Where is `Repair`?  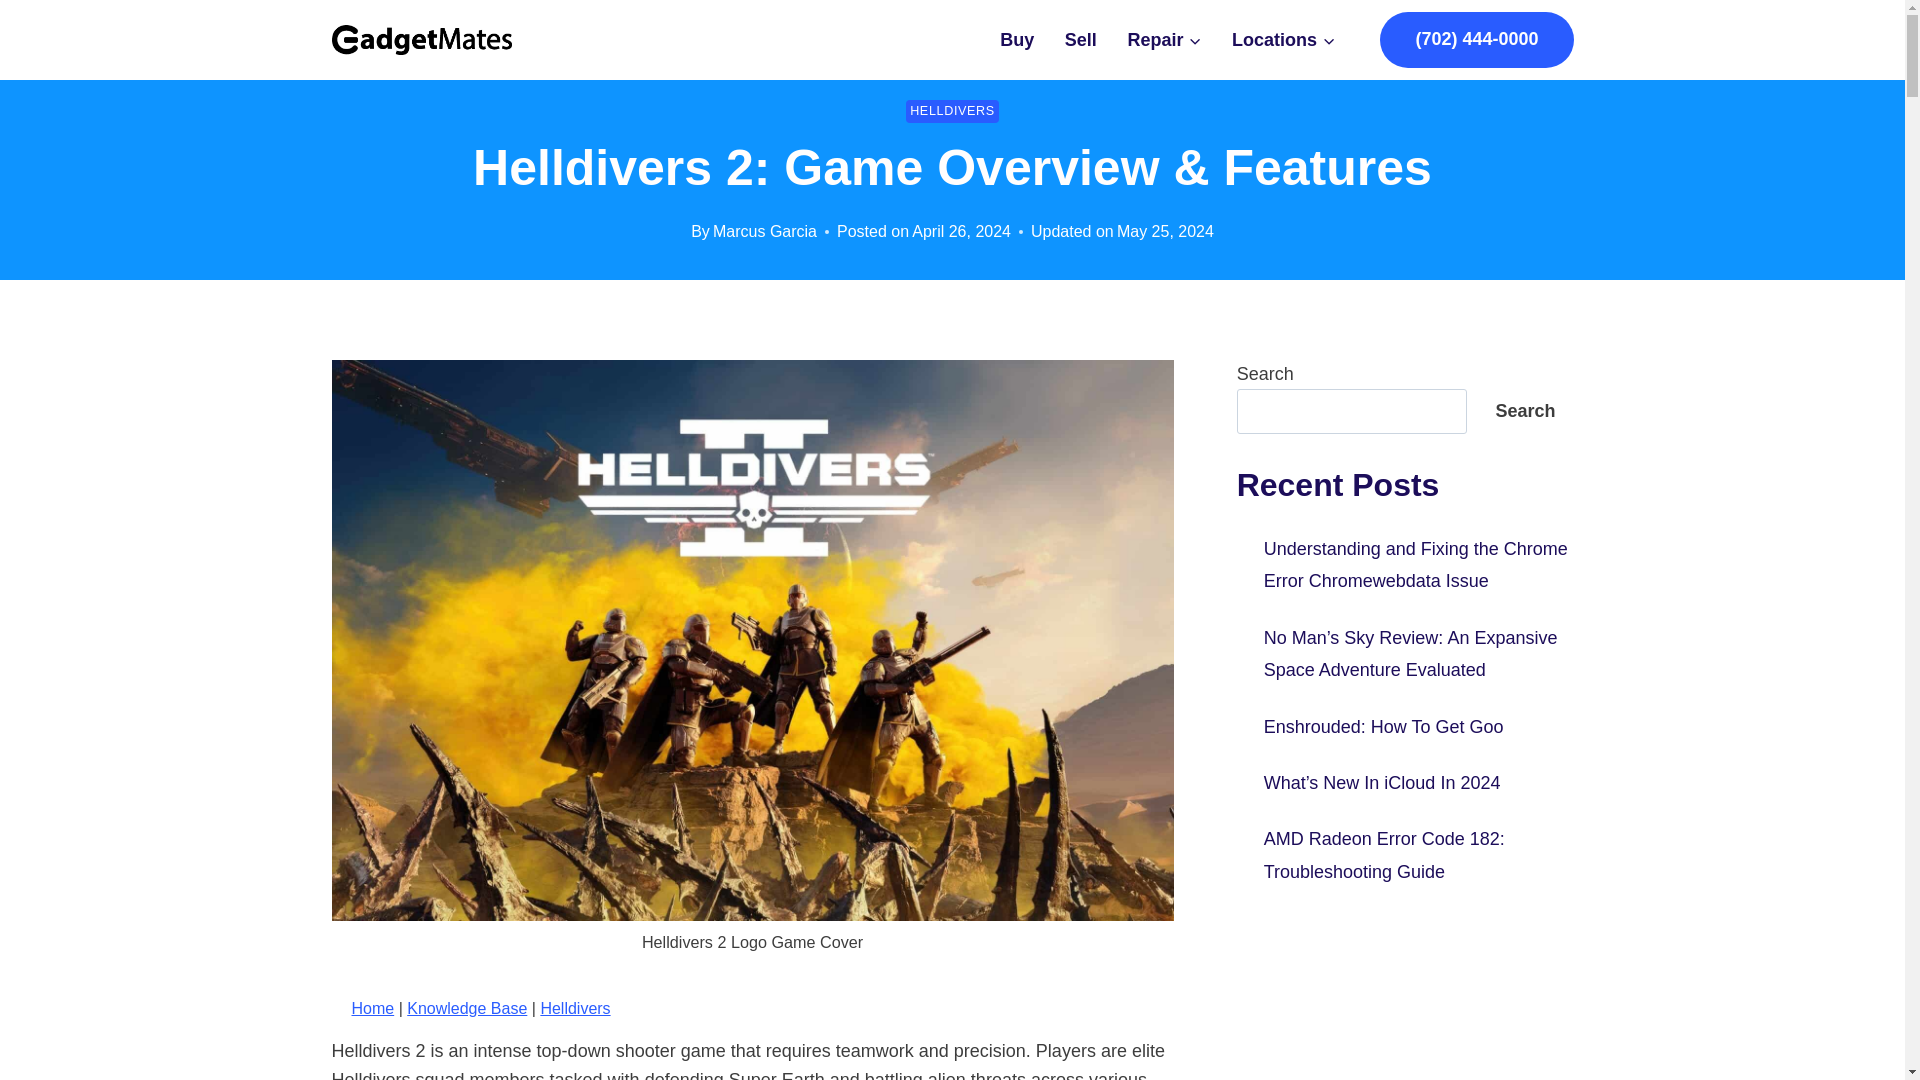 Repair is located at coordinates (1164, 40).